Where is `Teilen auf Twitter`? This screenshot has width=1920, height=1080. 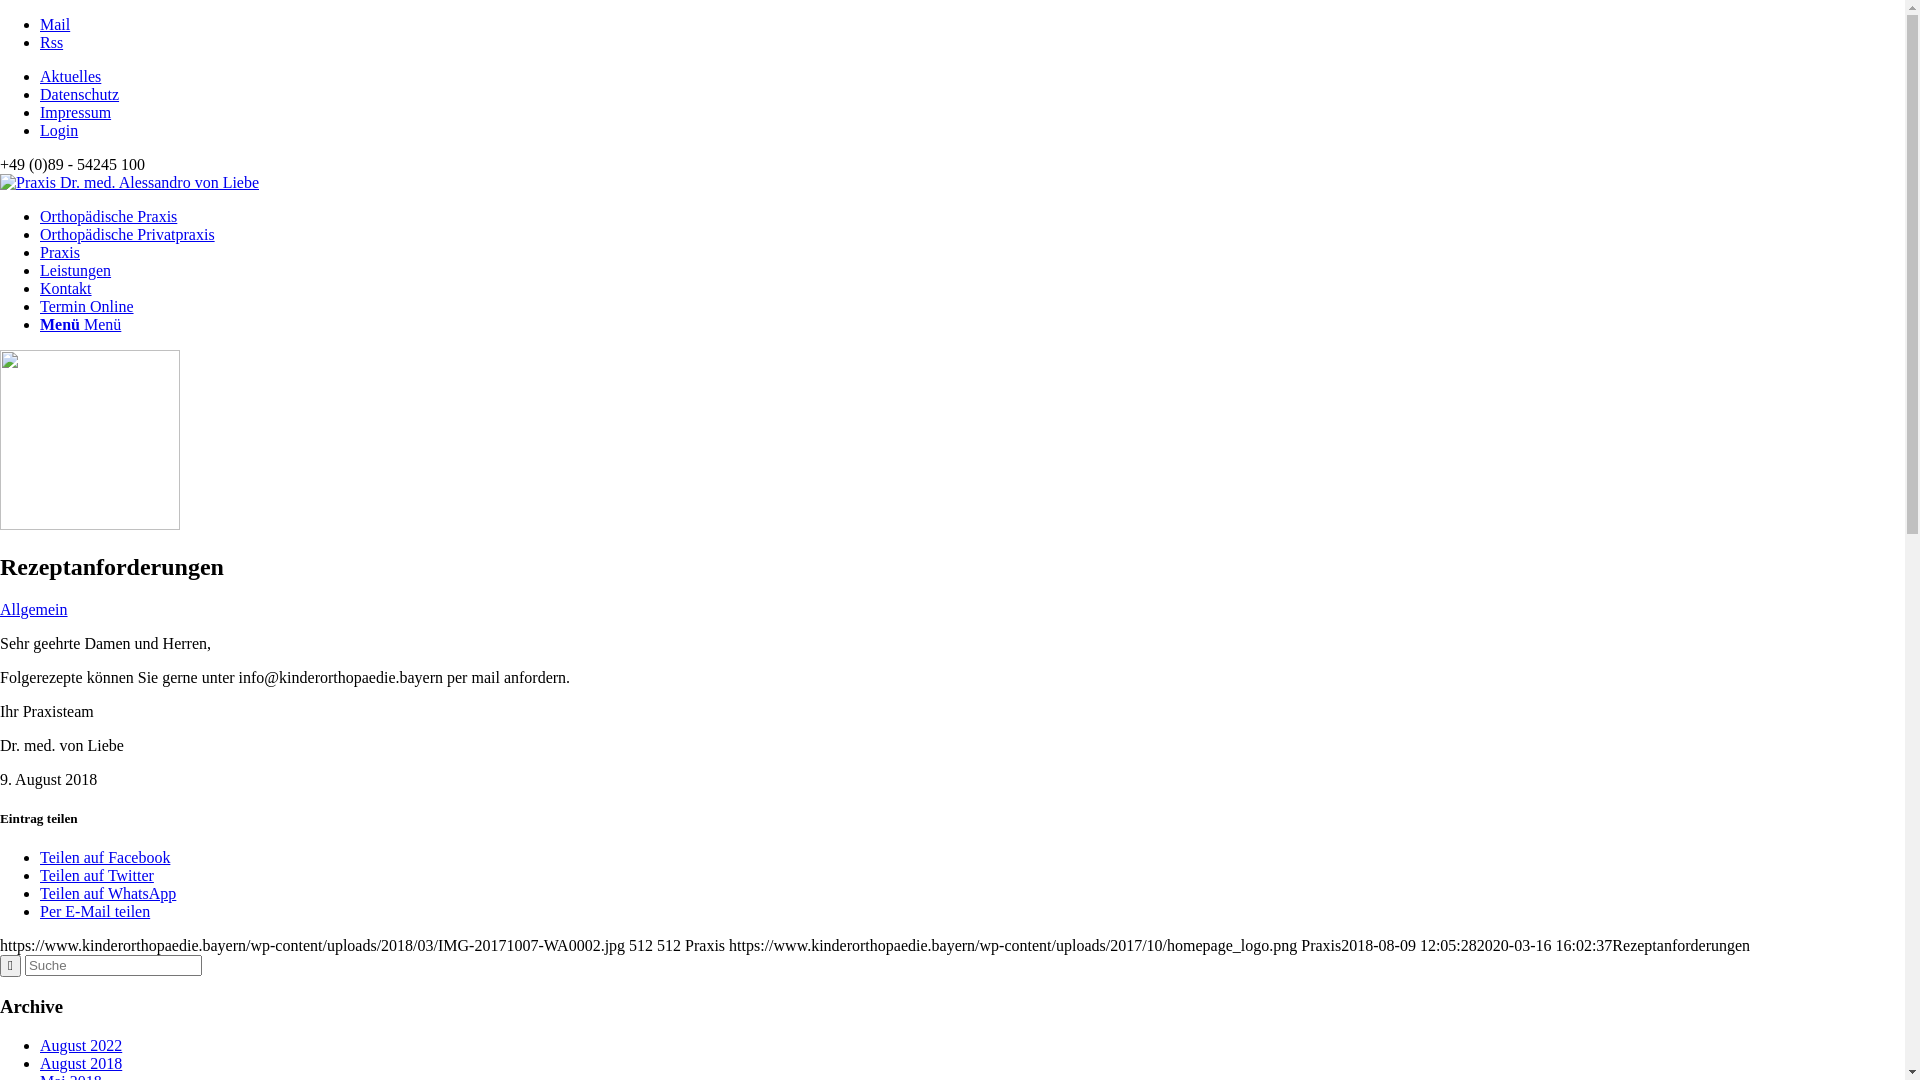
Teilen auf Twitter is located at coordinates (97, 876).